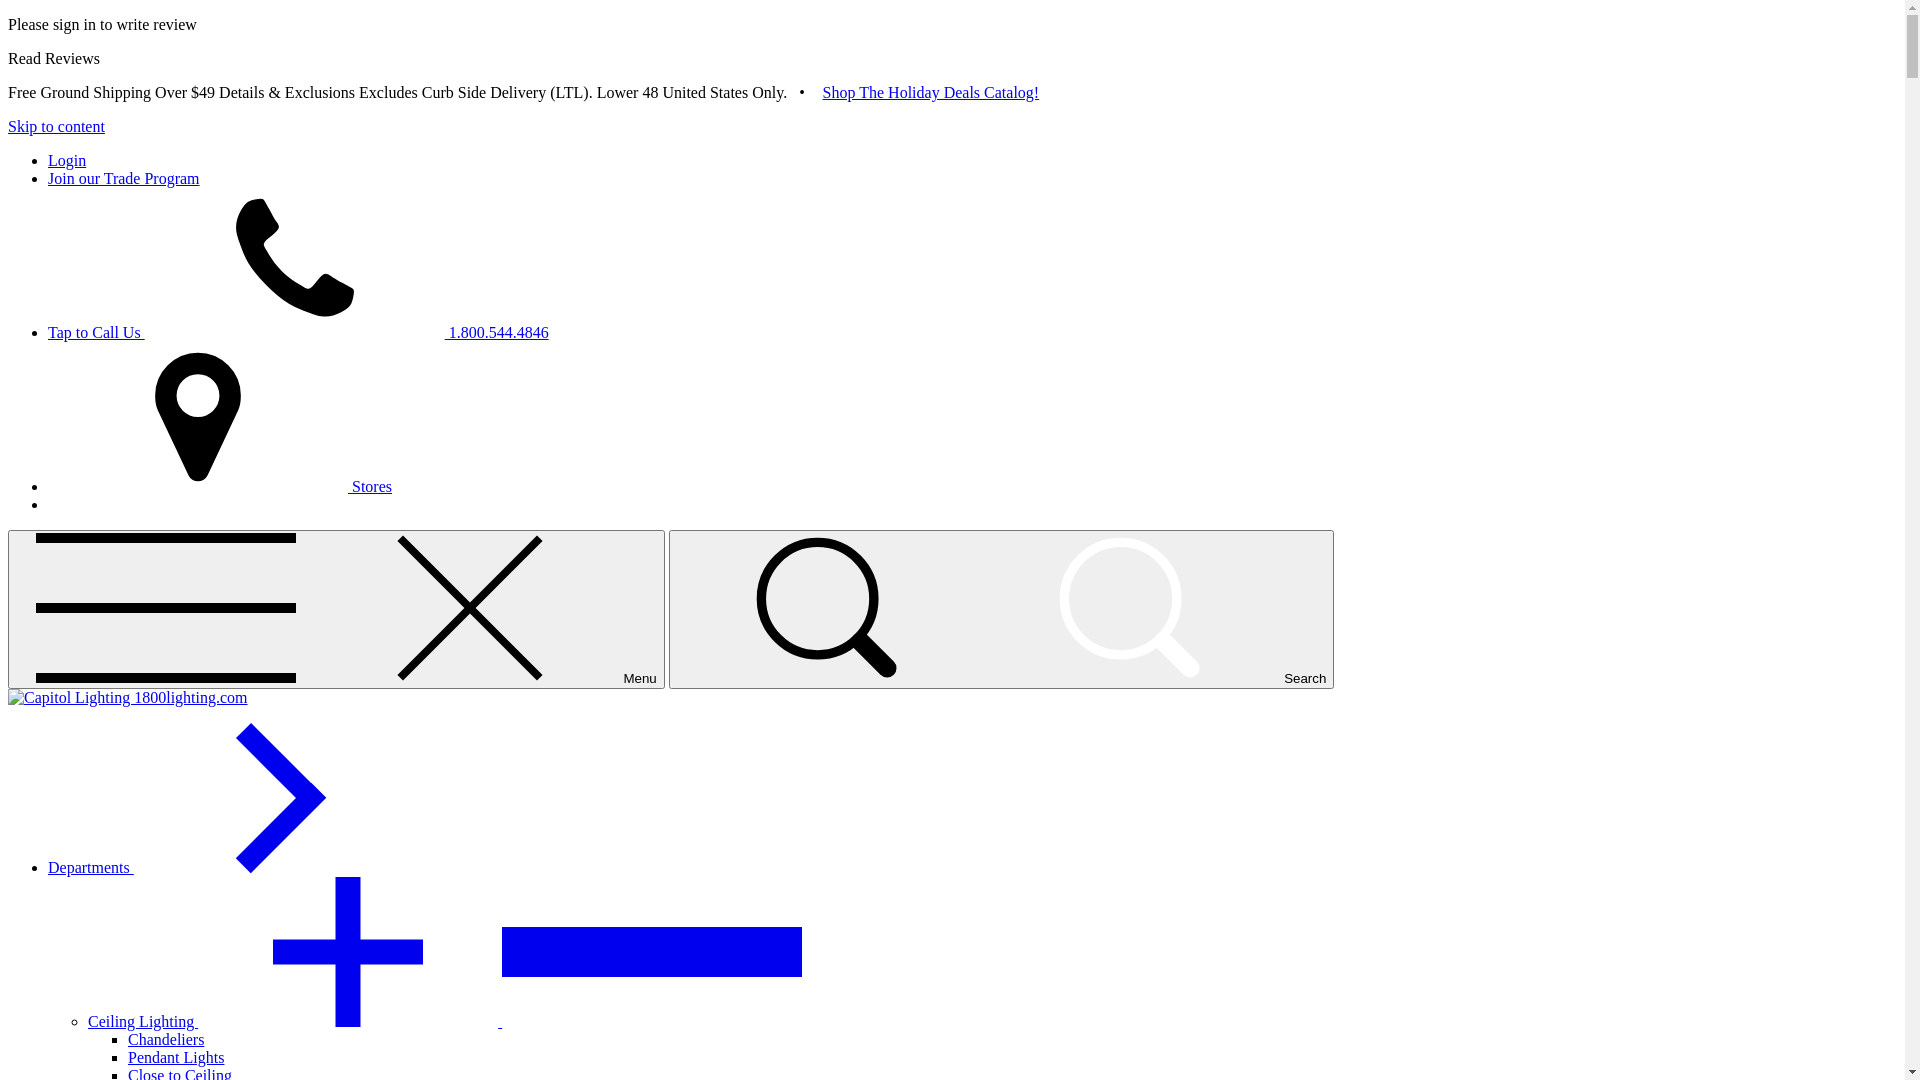  What do you see at coordinates (445, 1022) in the screenshot?
I see `Ceiling Lighting` at bounding box center [445, 1022].